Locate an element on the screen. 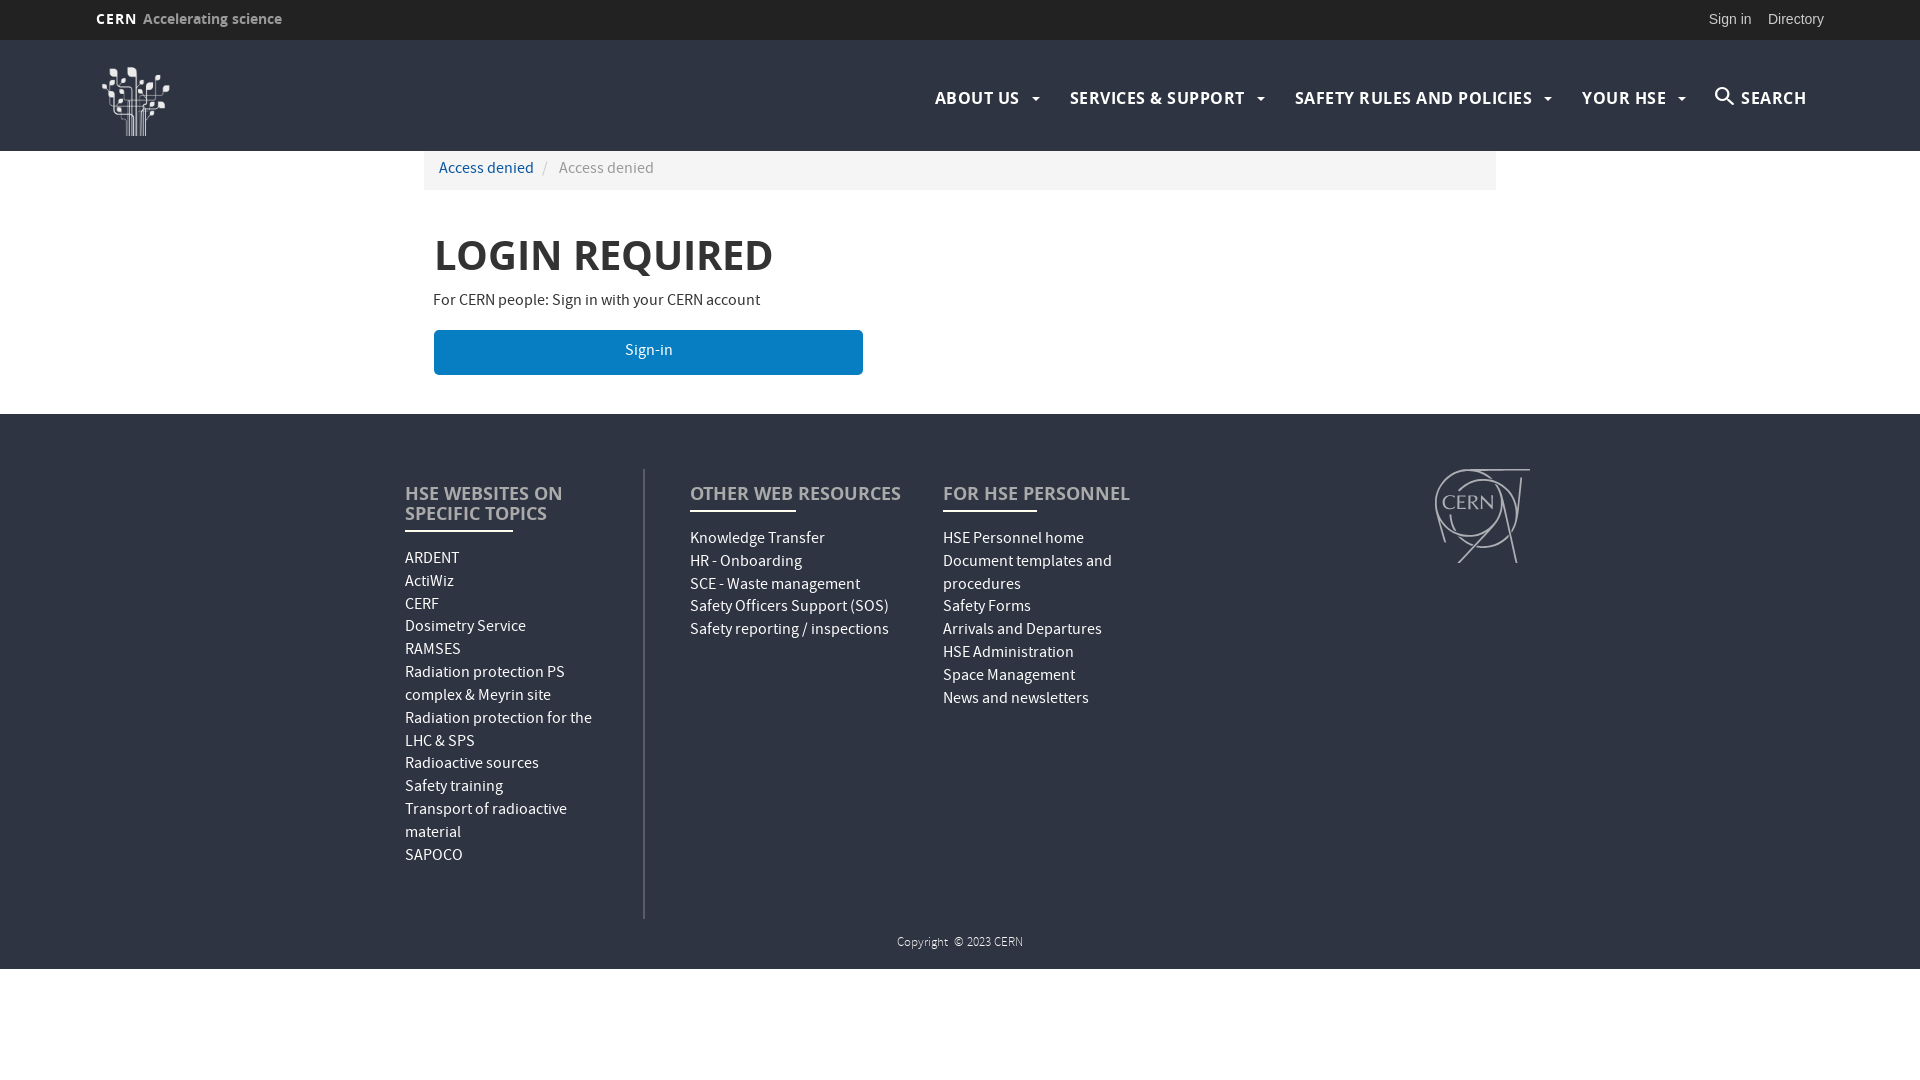 The image size is (1920, 1080). HR - Onboarding is located at coordinates (746, 563).